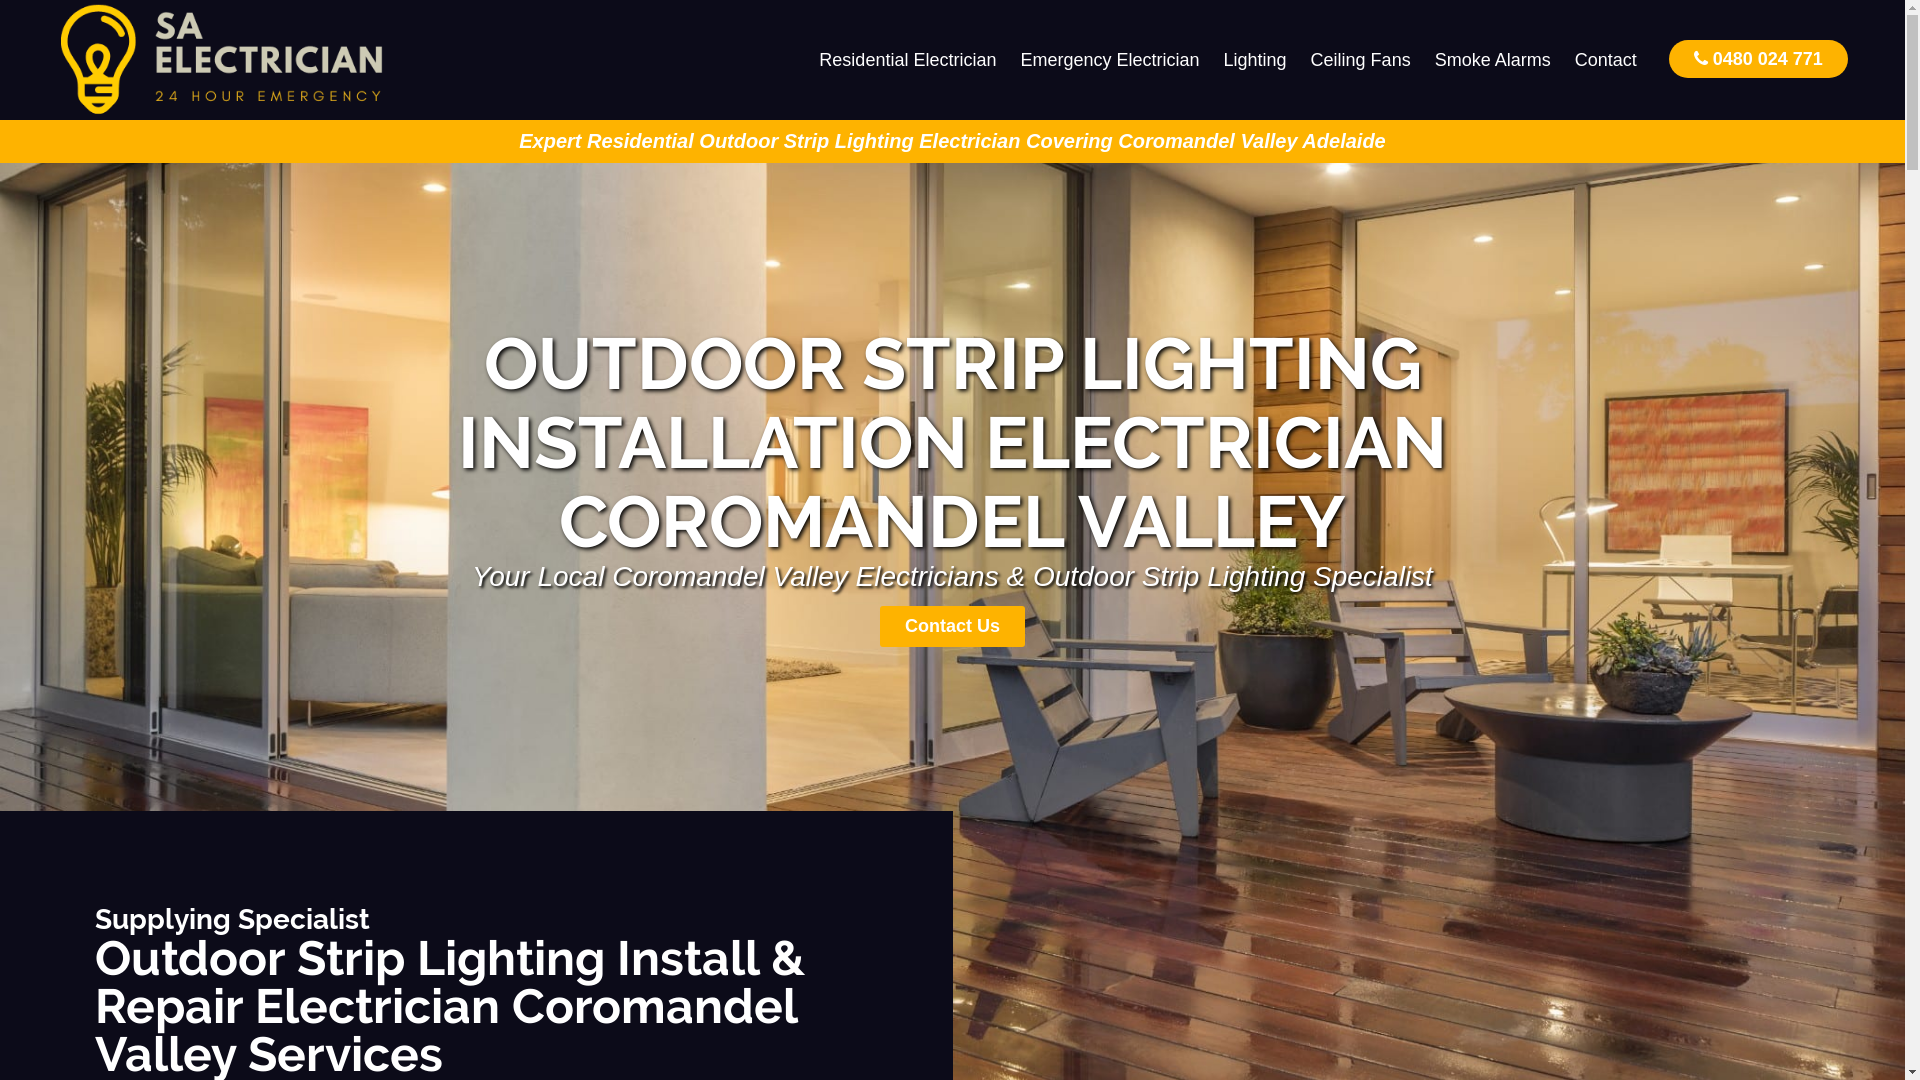 This screenshot has height=1080, width=1920. What do you see at coordinates (1361, 60) in the screenshot?
I see `Ceiling Fans` at bounding box center [1361, 60].